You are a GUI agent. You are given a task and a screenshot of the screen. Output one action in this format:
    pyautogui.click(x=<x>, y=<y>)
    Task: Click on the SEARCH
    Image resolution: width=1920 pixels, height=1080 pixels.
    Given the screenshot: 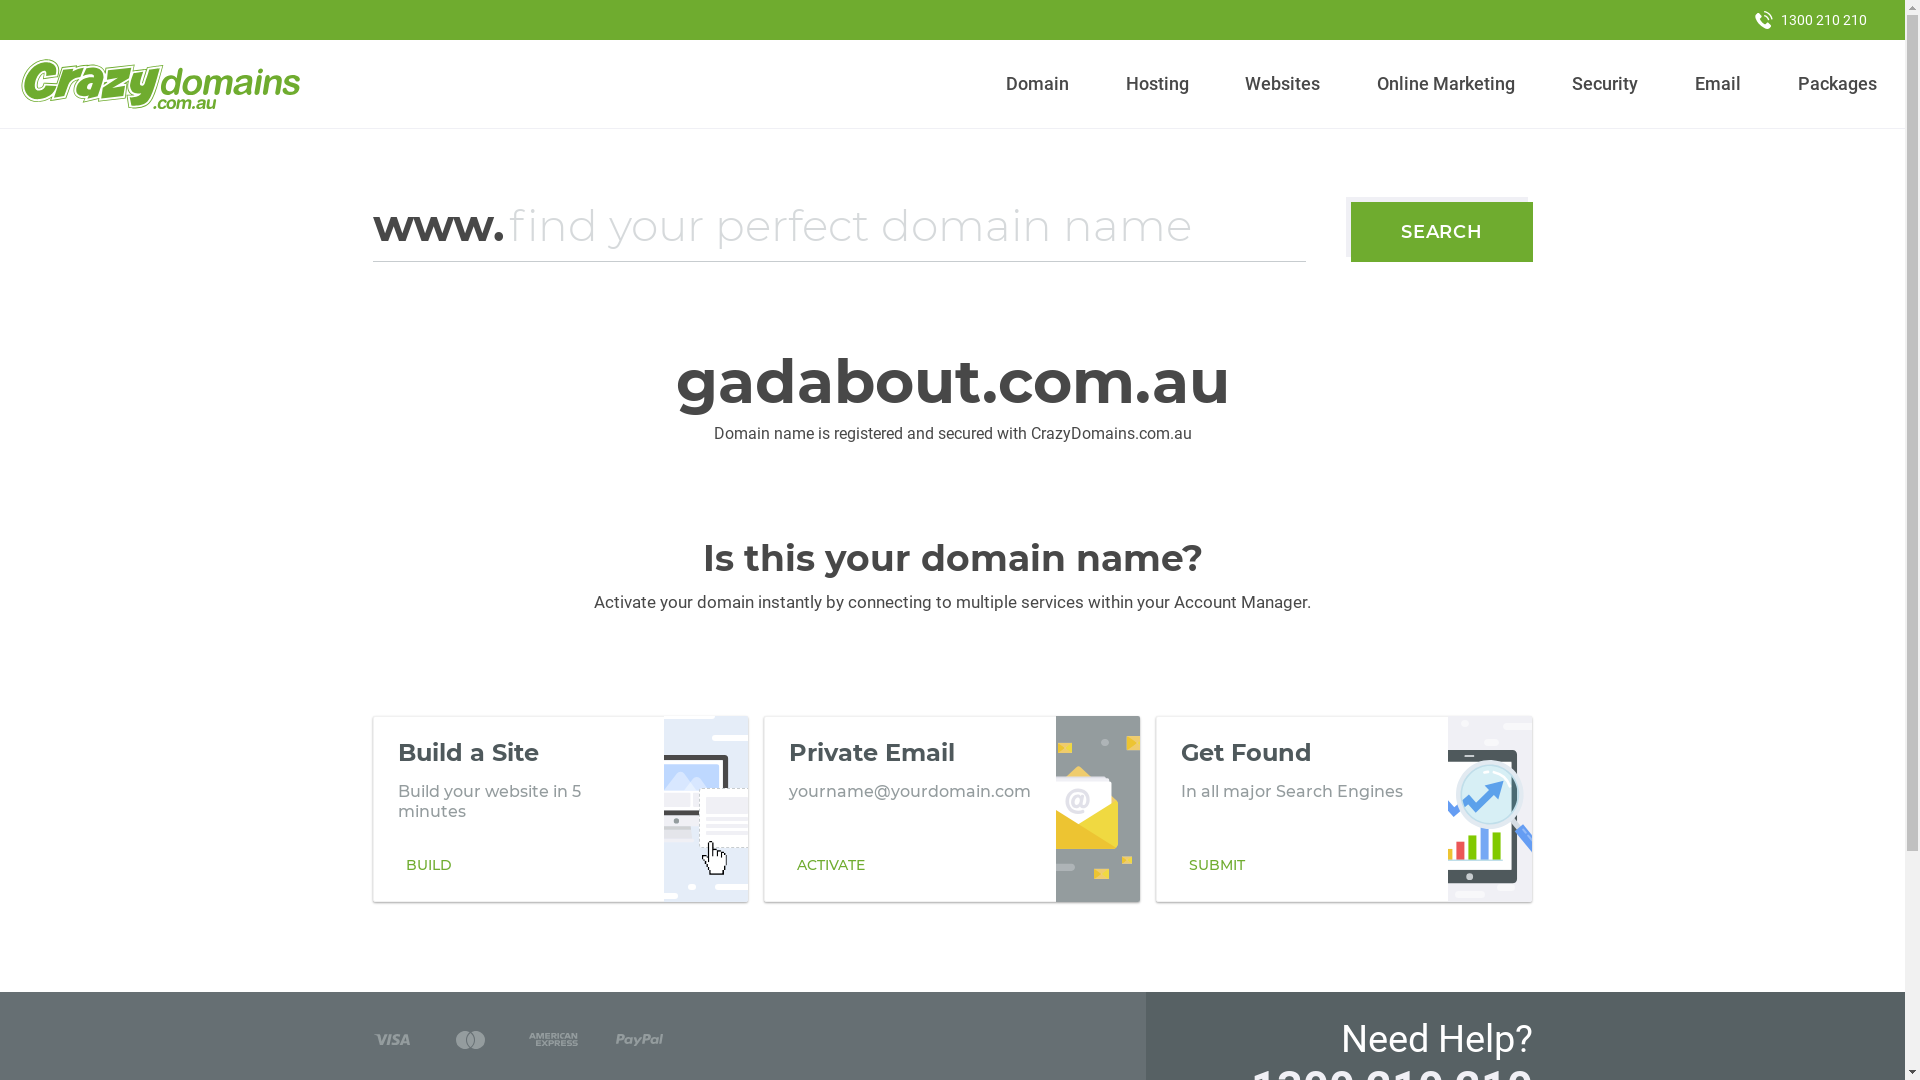 What is the action you would take?
    pyautogui.click(x=1442, y=232)
    